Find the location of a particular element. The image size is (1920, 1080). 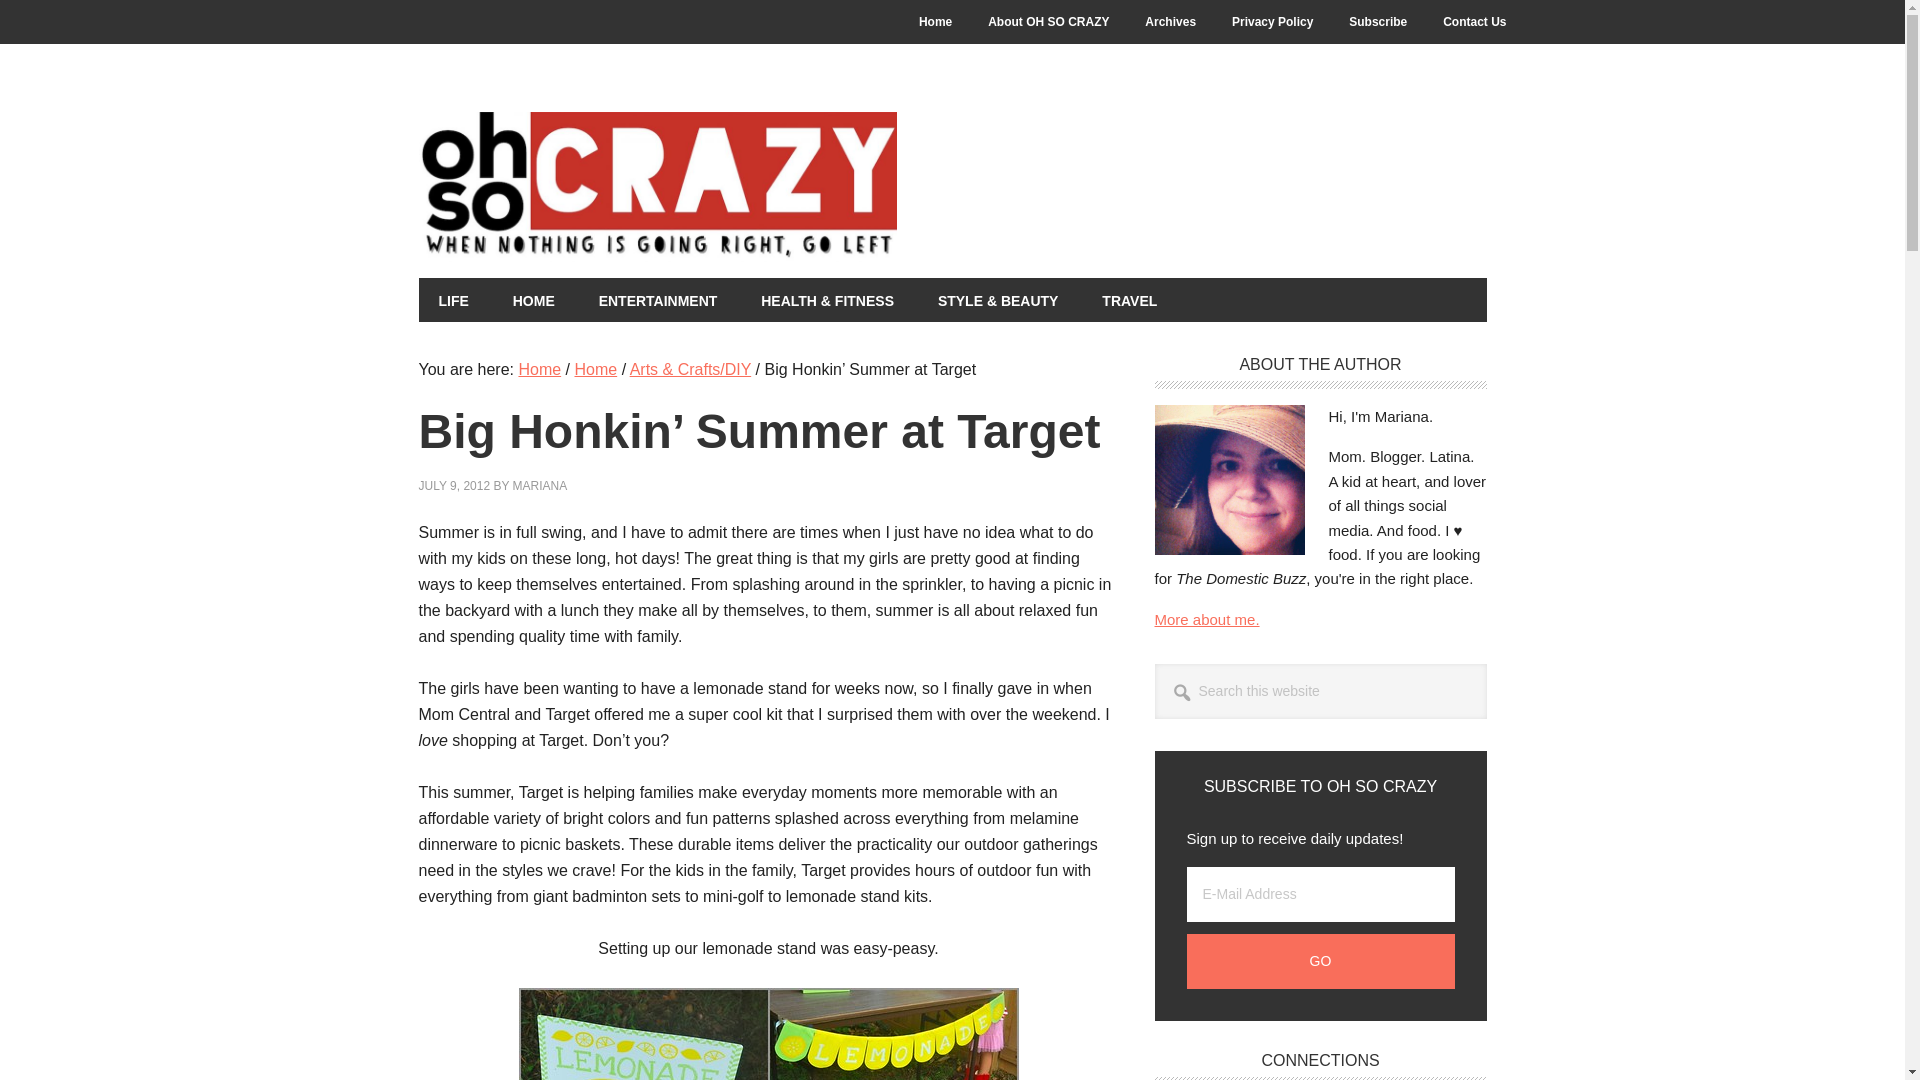

Subscribe is located at coordinates (1377, 22).